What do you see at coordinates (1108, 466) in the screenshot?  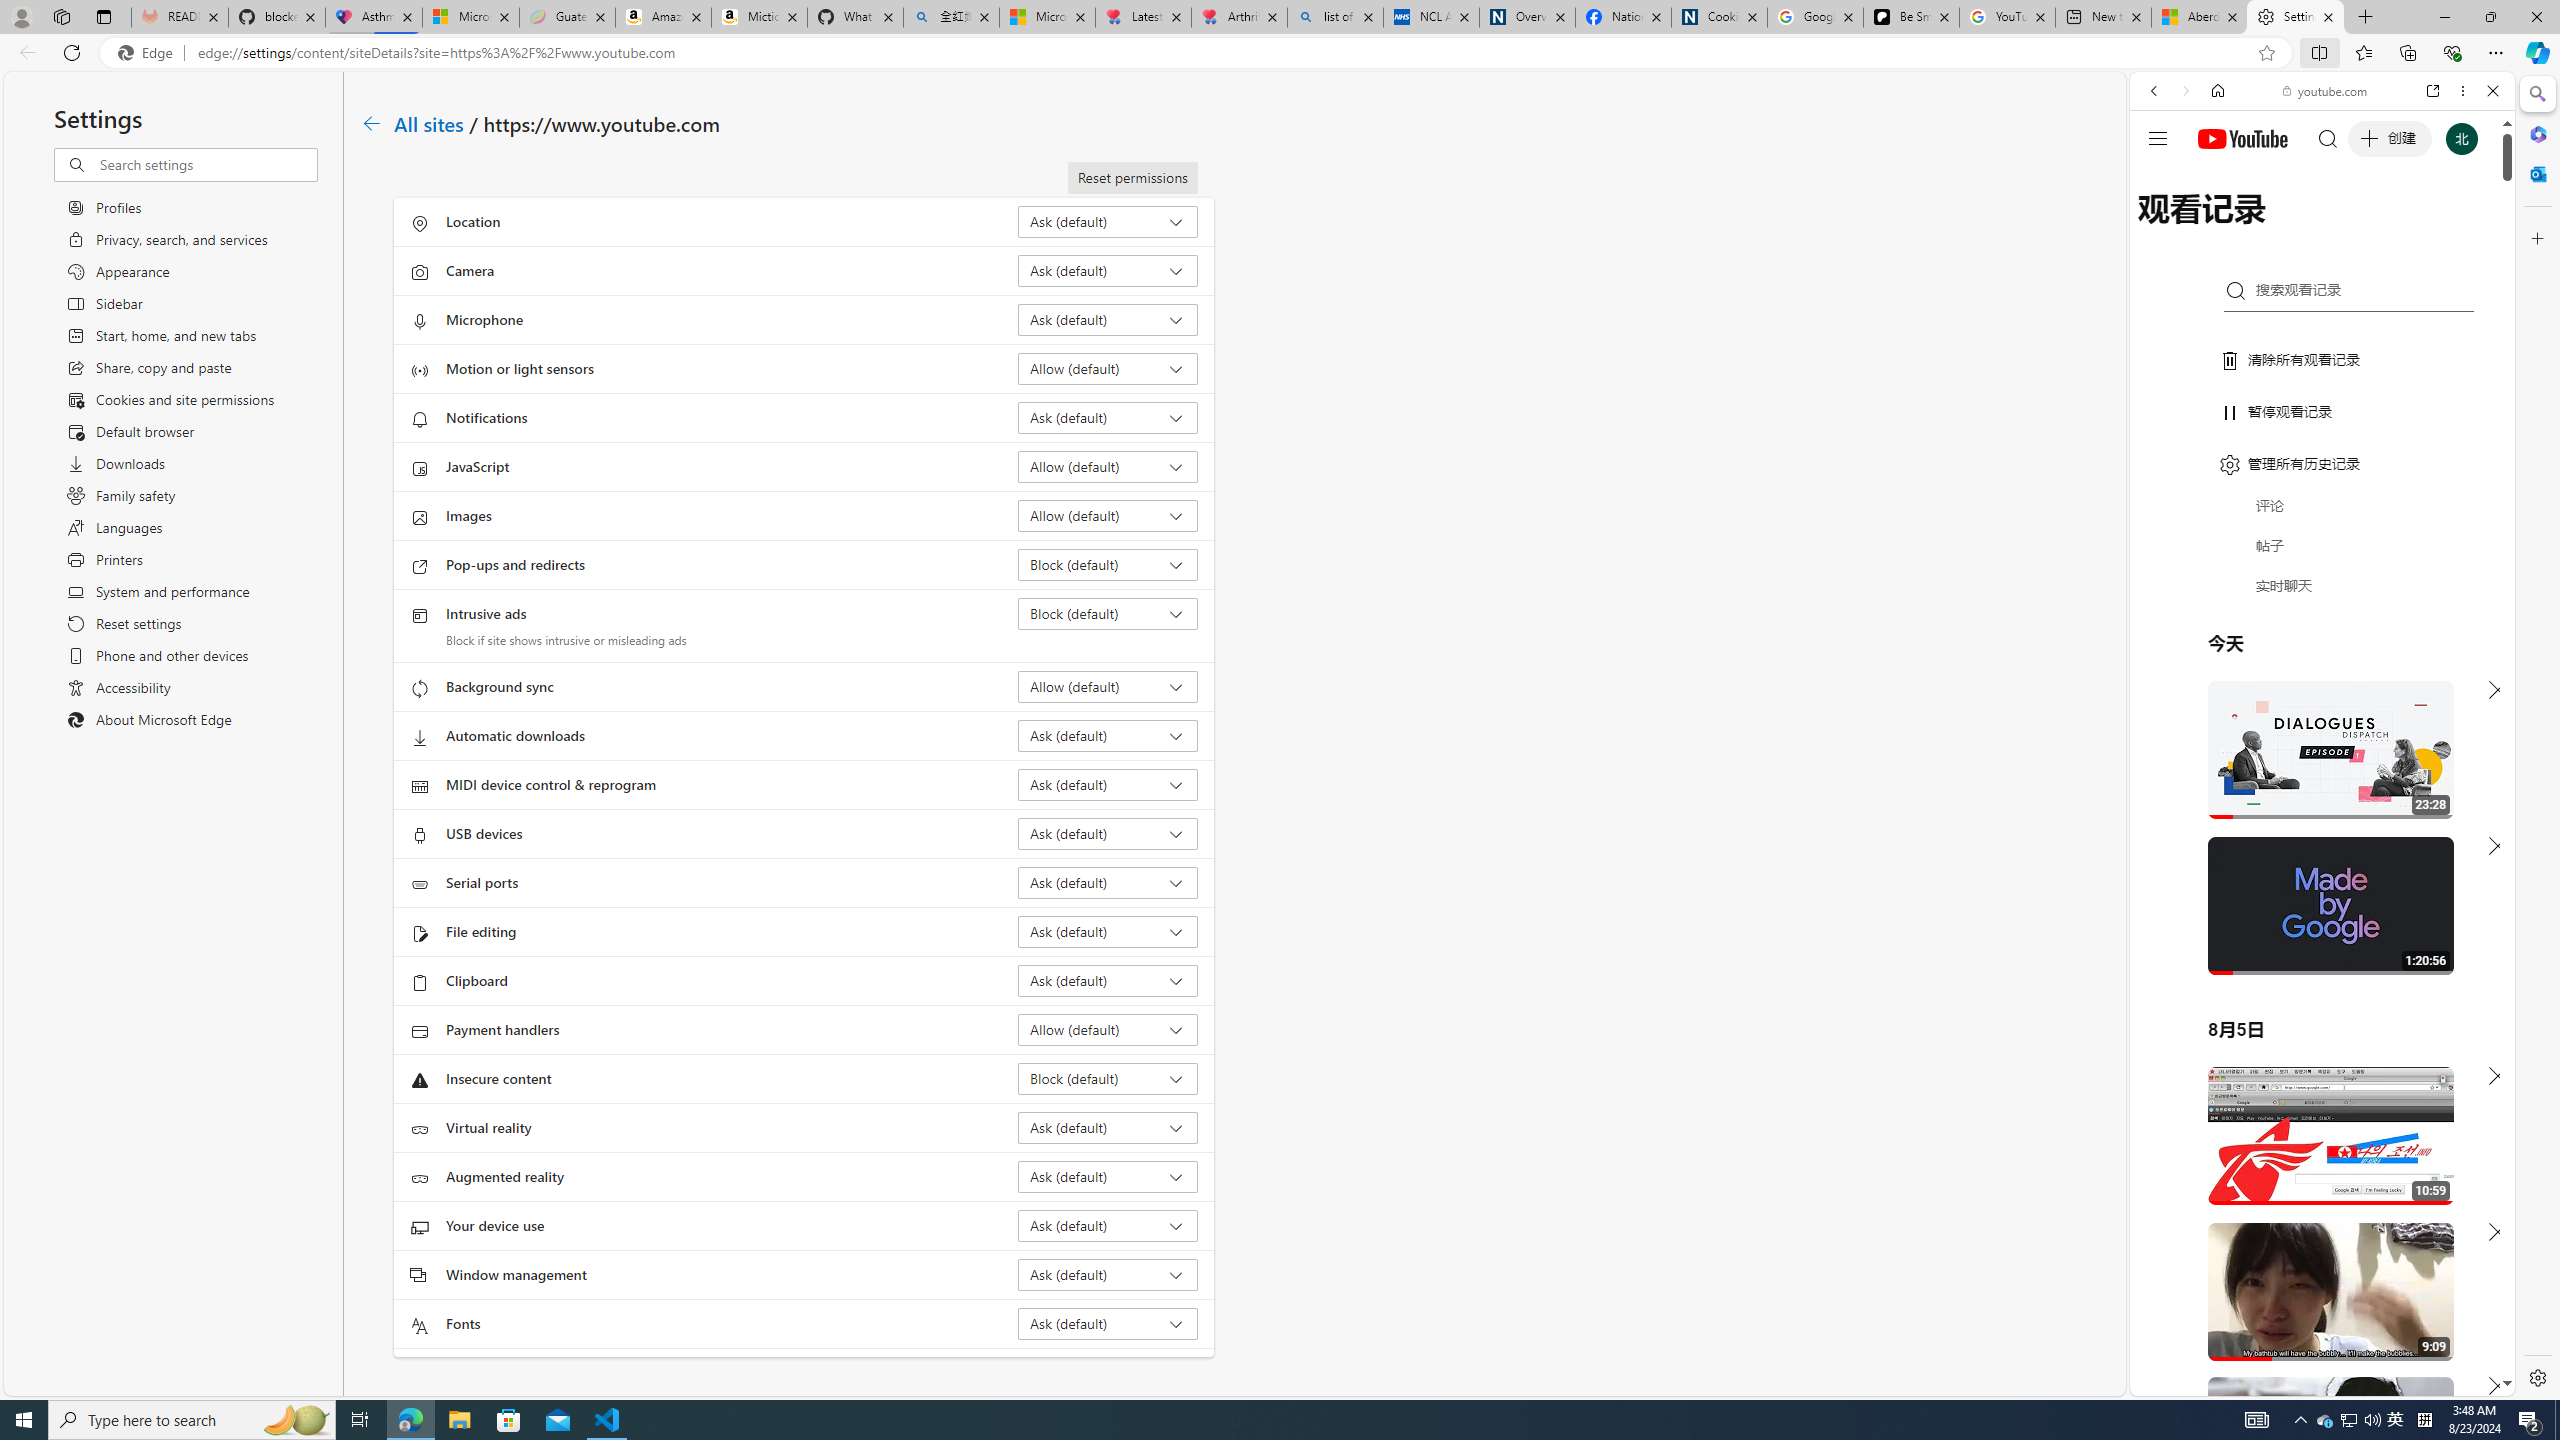 I see `JavaScript Allow (default)` at bounding box center [1108, 466].